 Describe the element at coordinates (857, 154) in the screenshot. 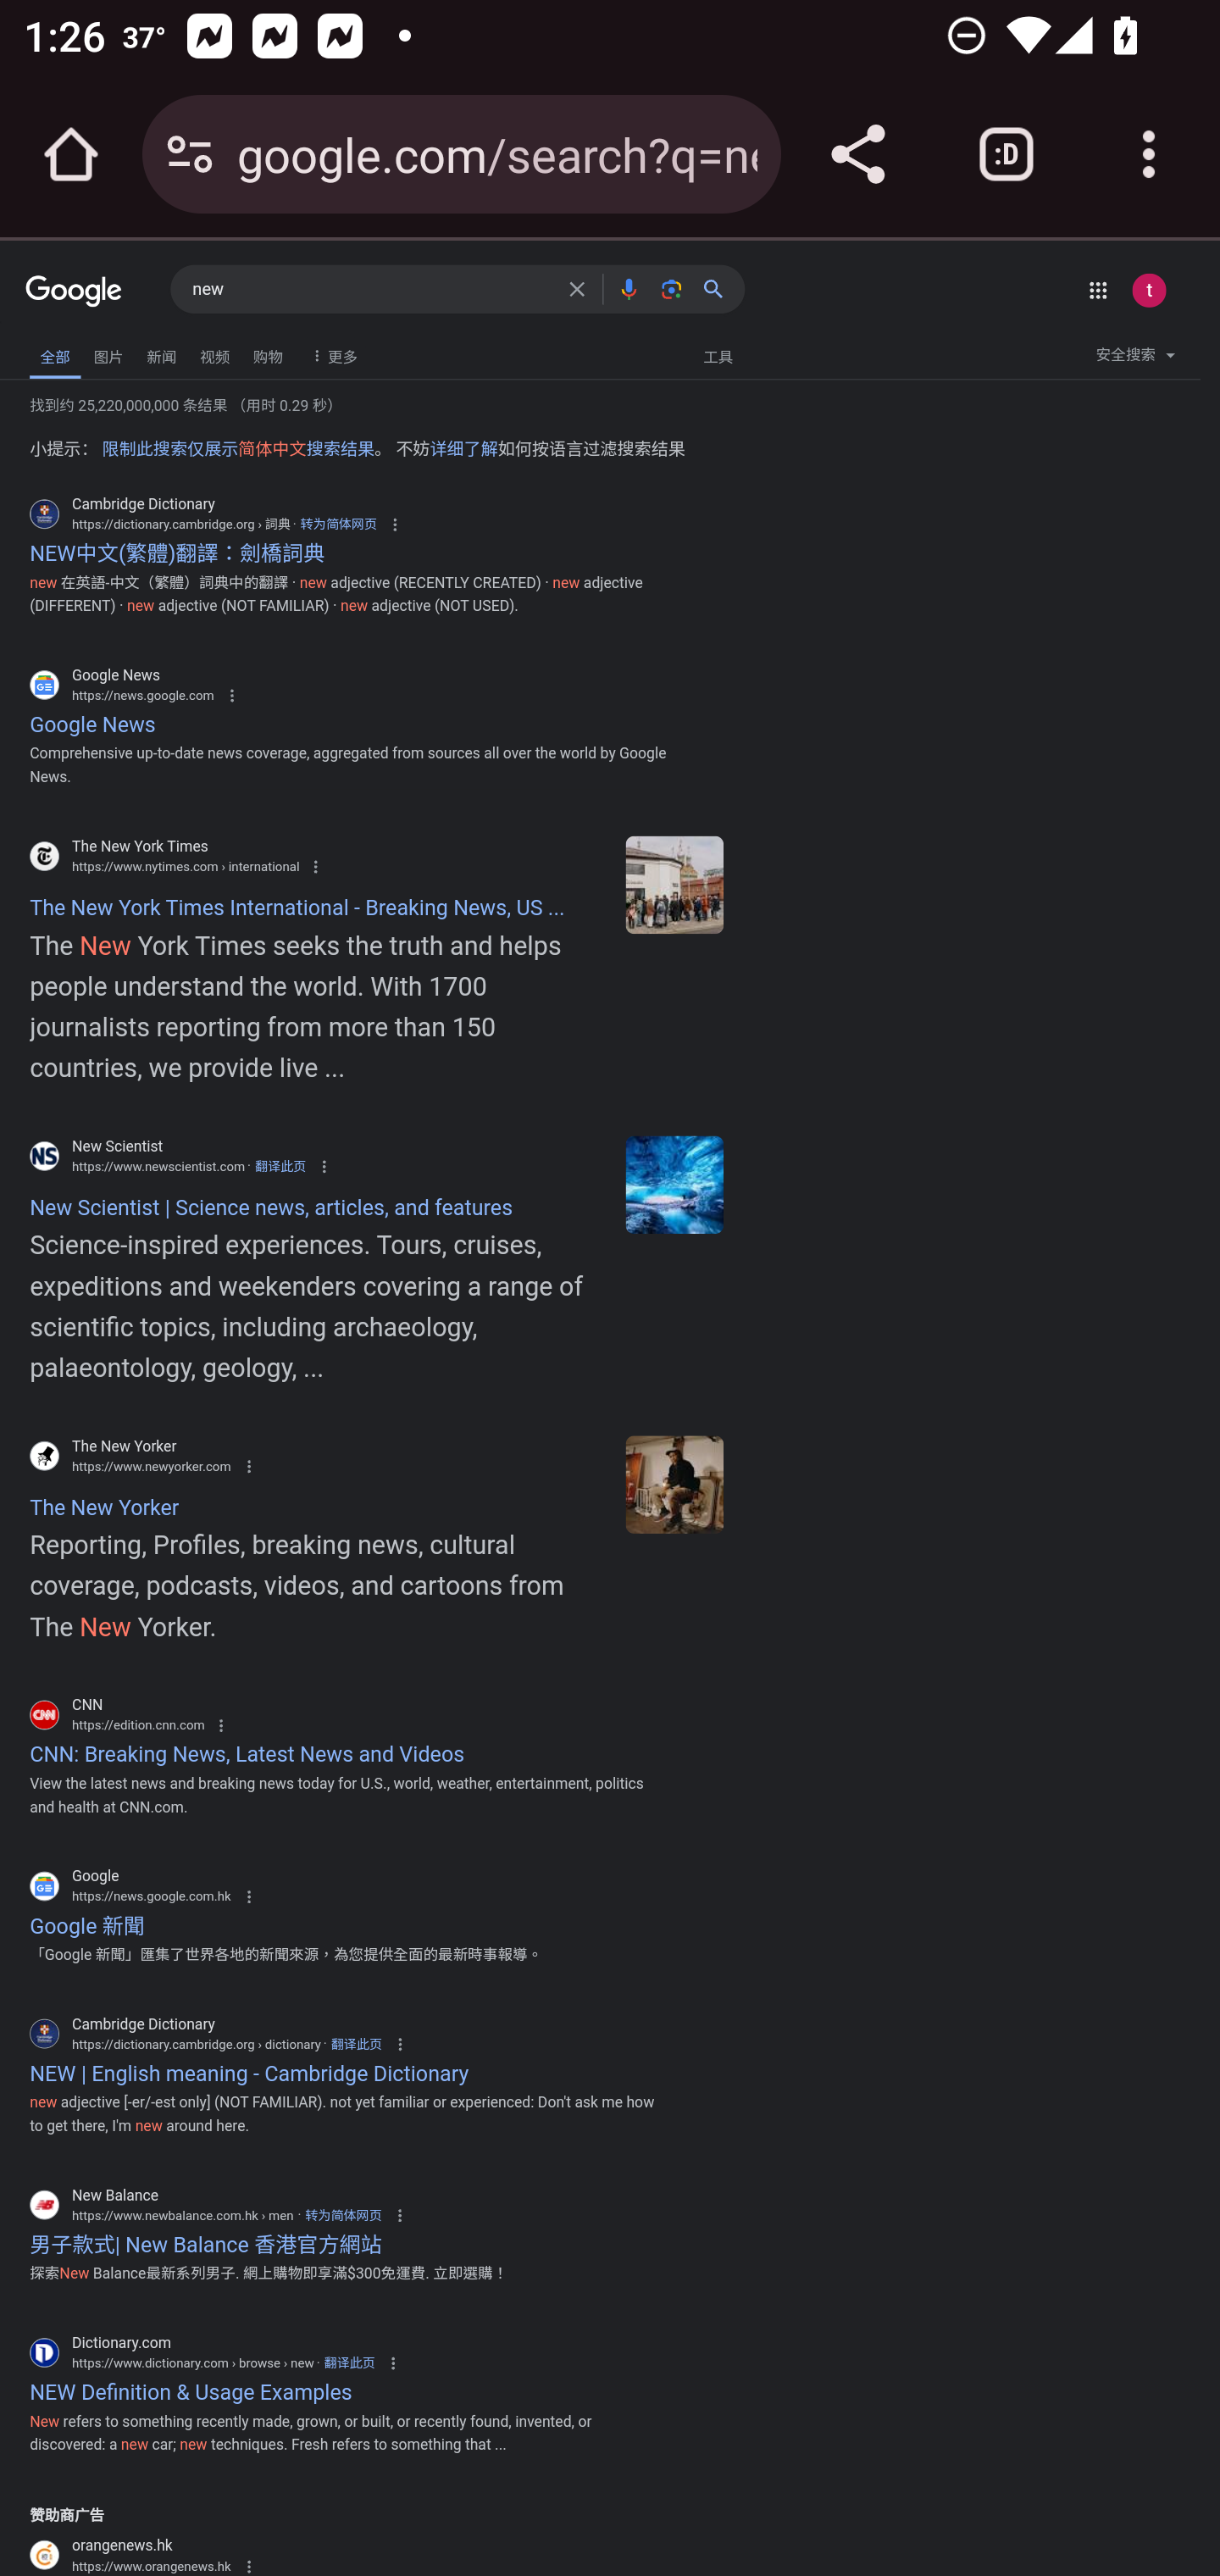

I see `Share` at that location.